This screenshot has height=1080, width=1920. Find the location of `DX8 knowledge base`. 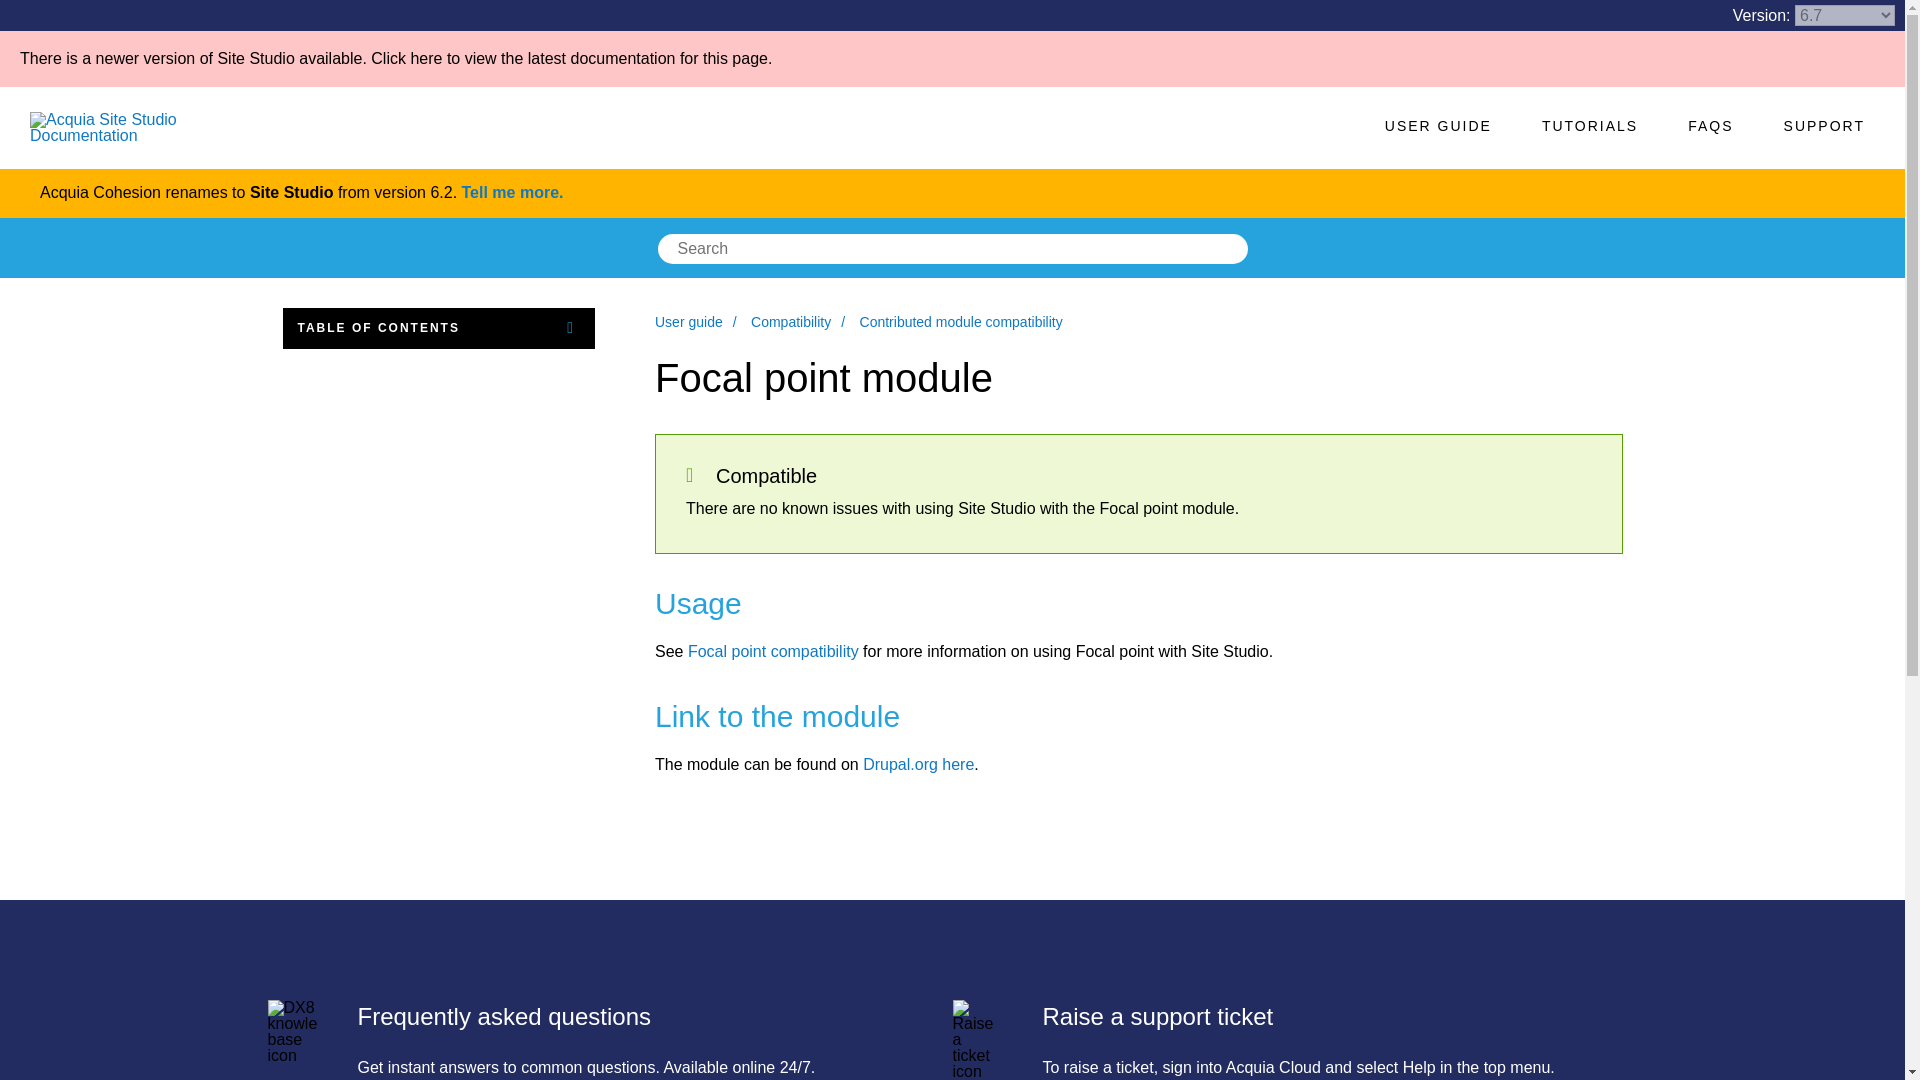

DX8 knowledge base is located at coordinates (293, 1032).